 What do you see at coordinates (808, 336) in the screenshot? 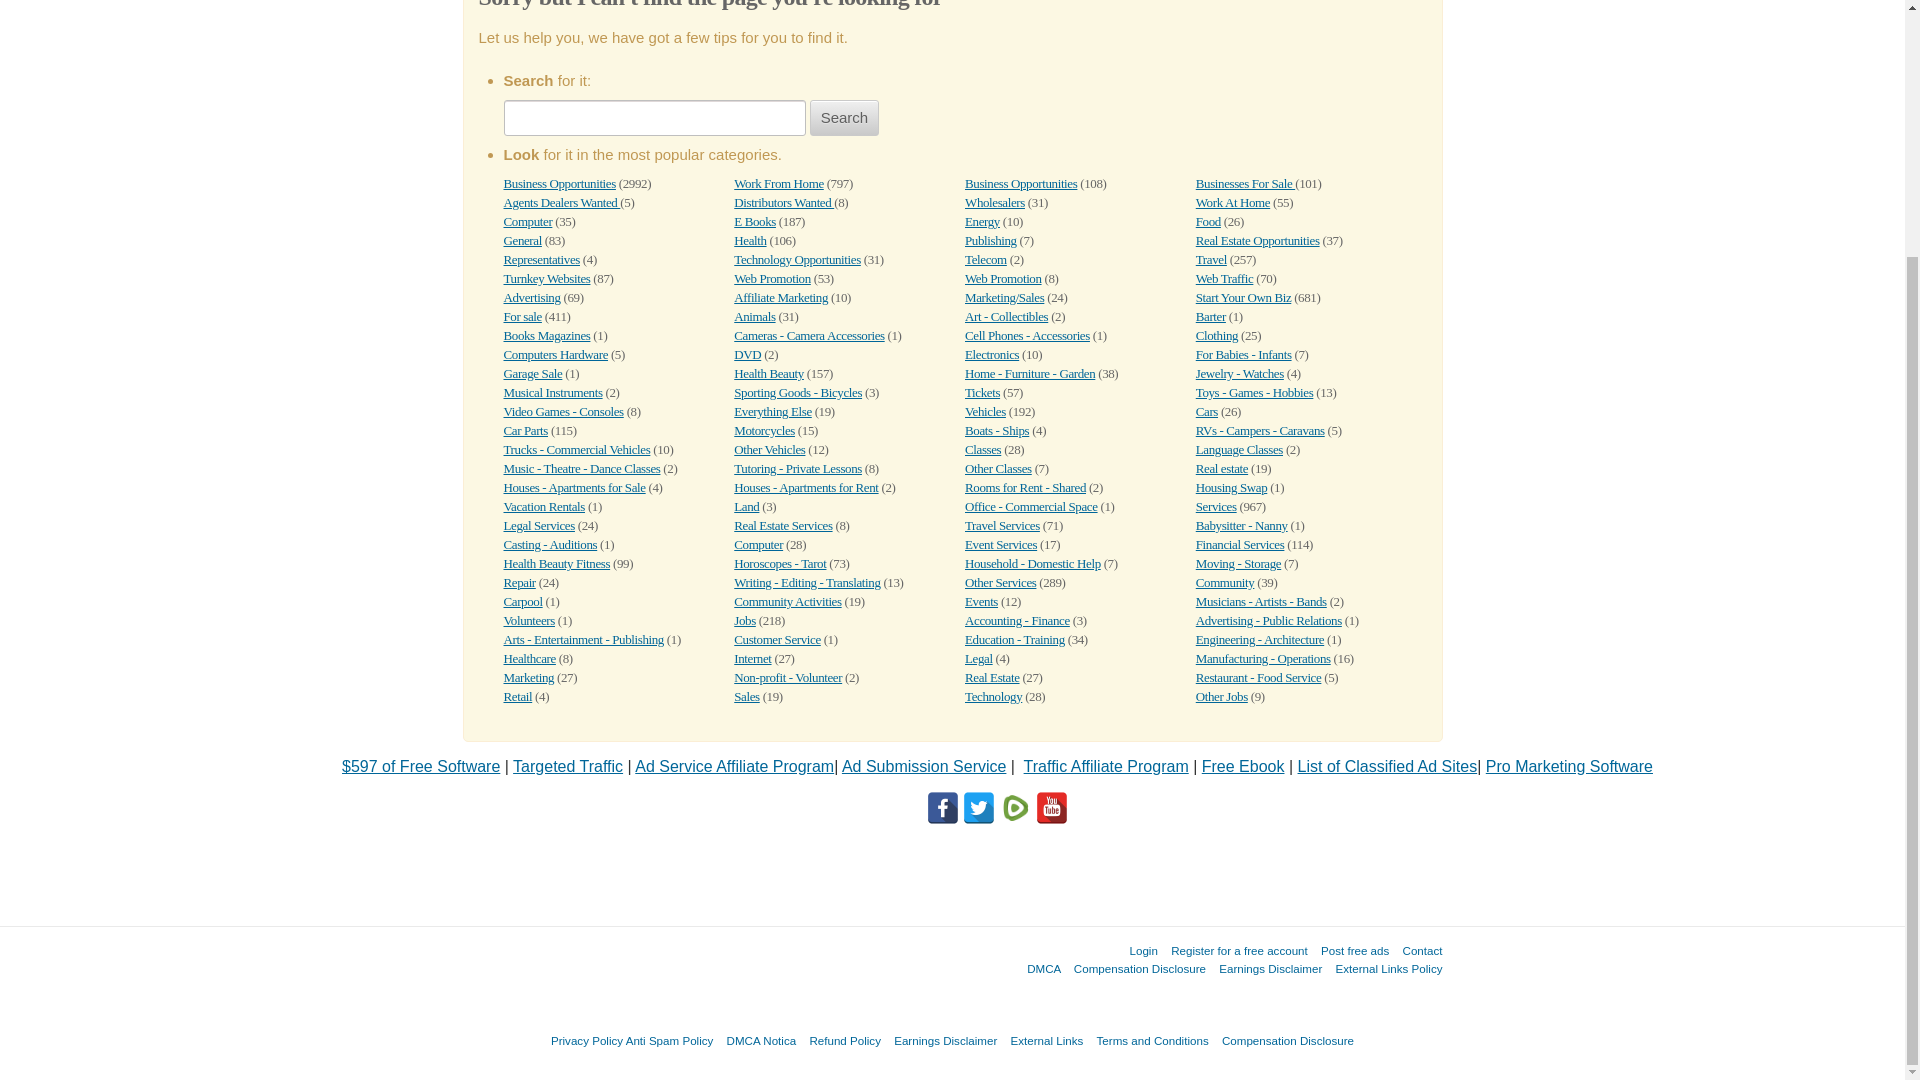
I see `Cameras - Camera Accessories` at bounding box center [808, 336].